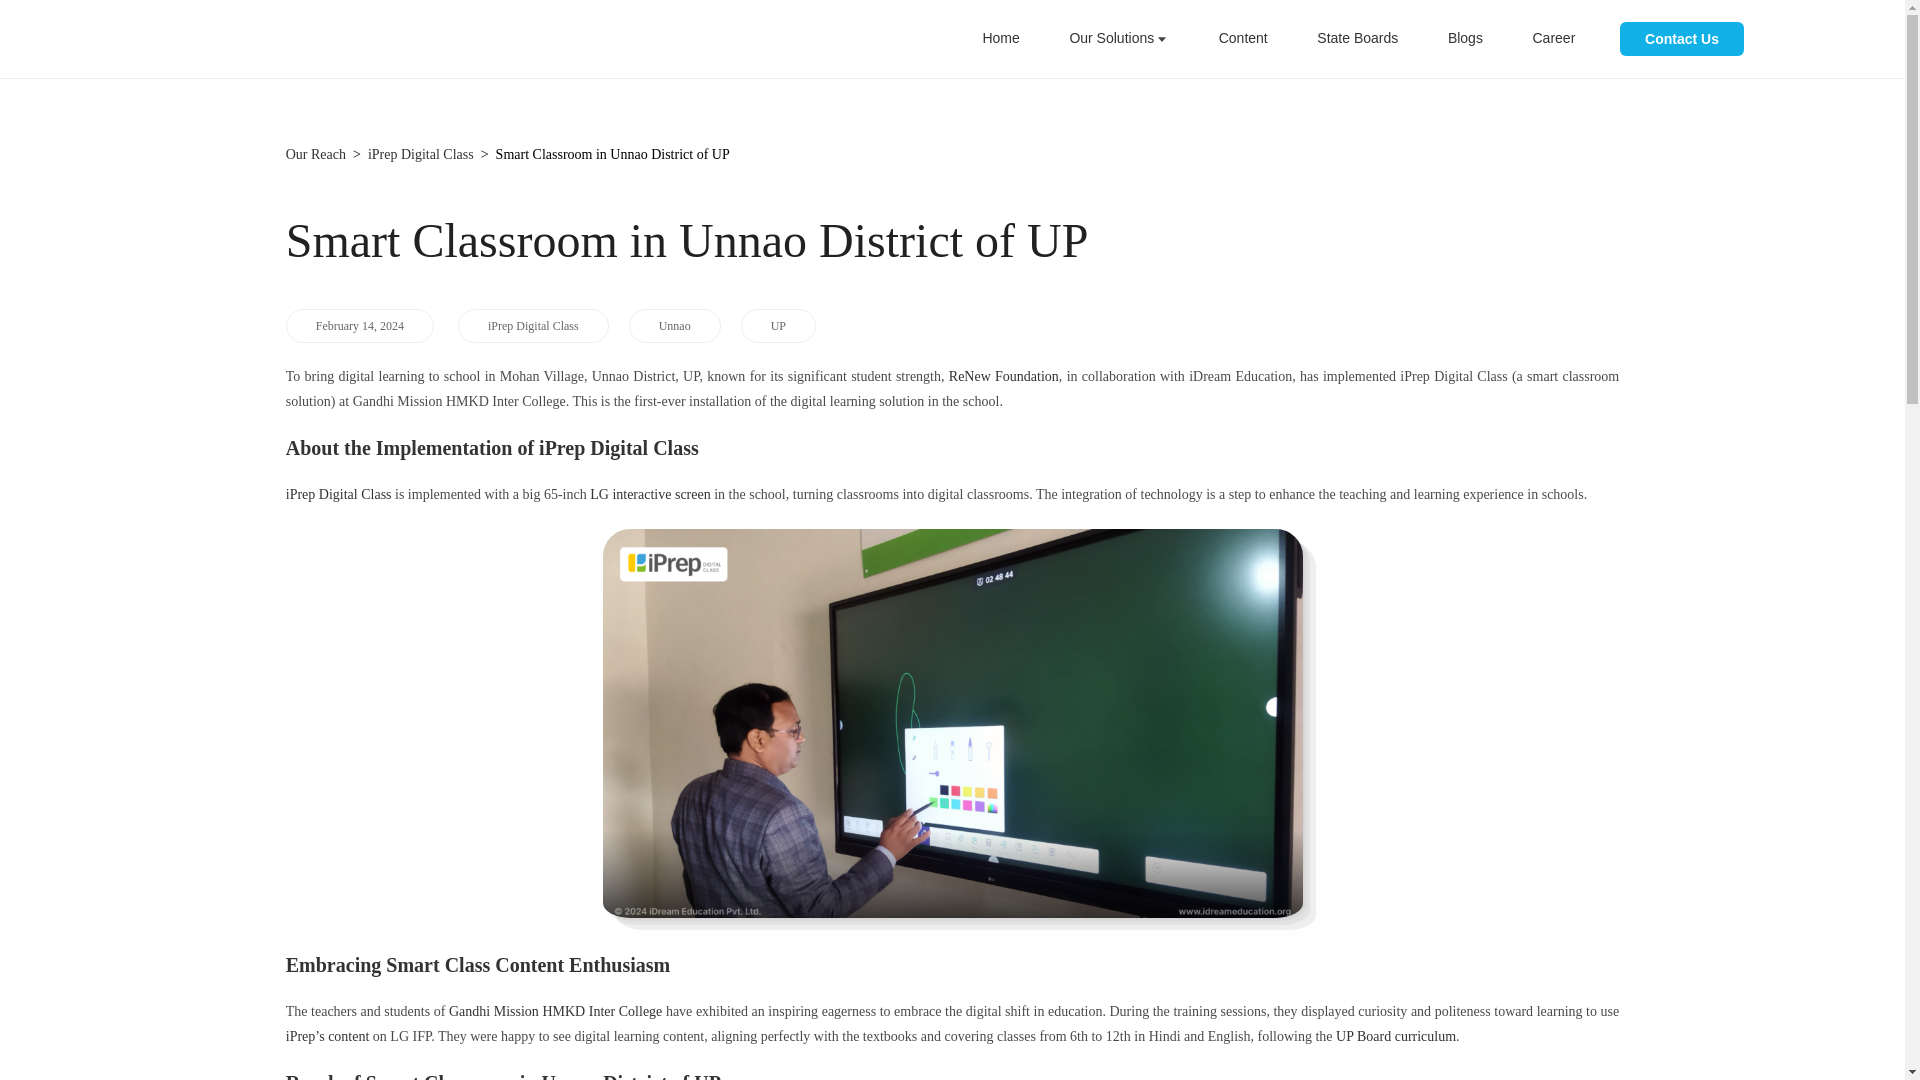  Describe the element at coordinates (556, 1012) in the screenshot. I see `Gandhi Mission HMKD Inter College` at that location.